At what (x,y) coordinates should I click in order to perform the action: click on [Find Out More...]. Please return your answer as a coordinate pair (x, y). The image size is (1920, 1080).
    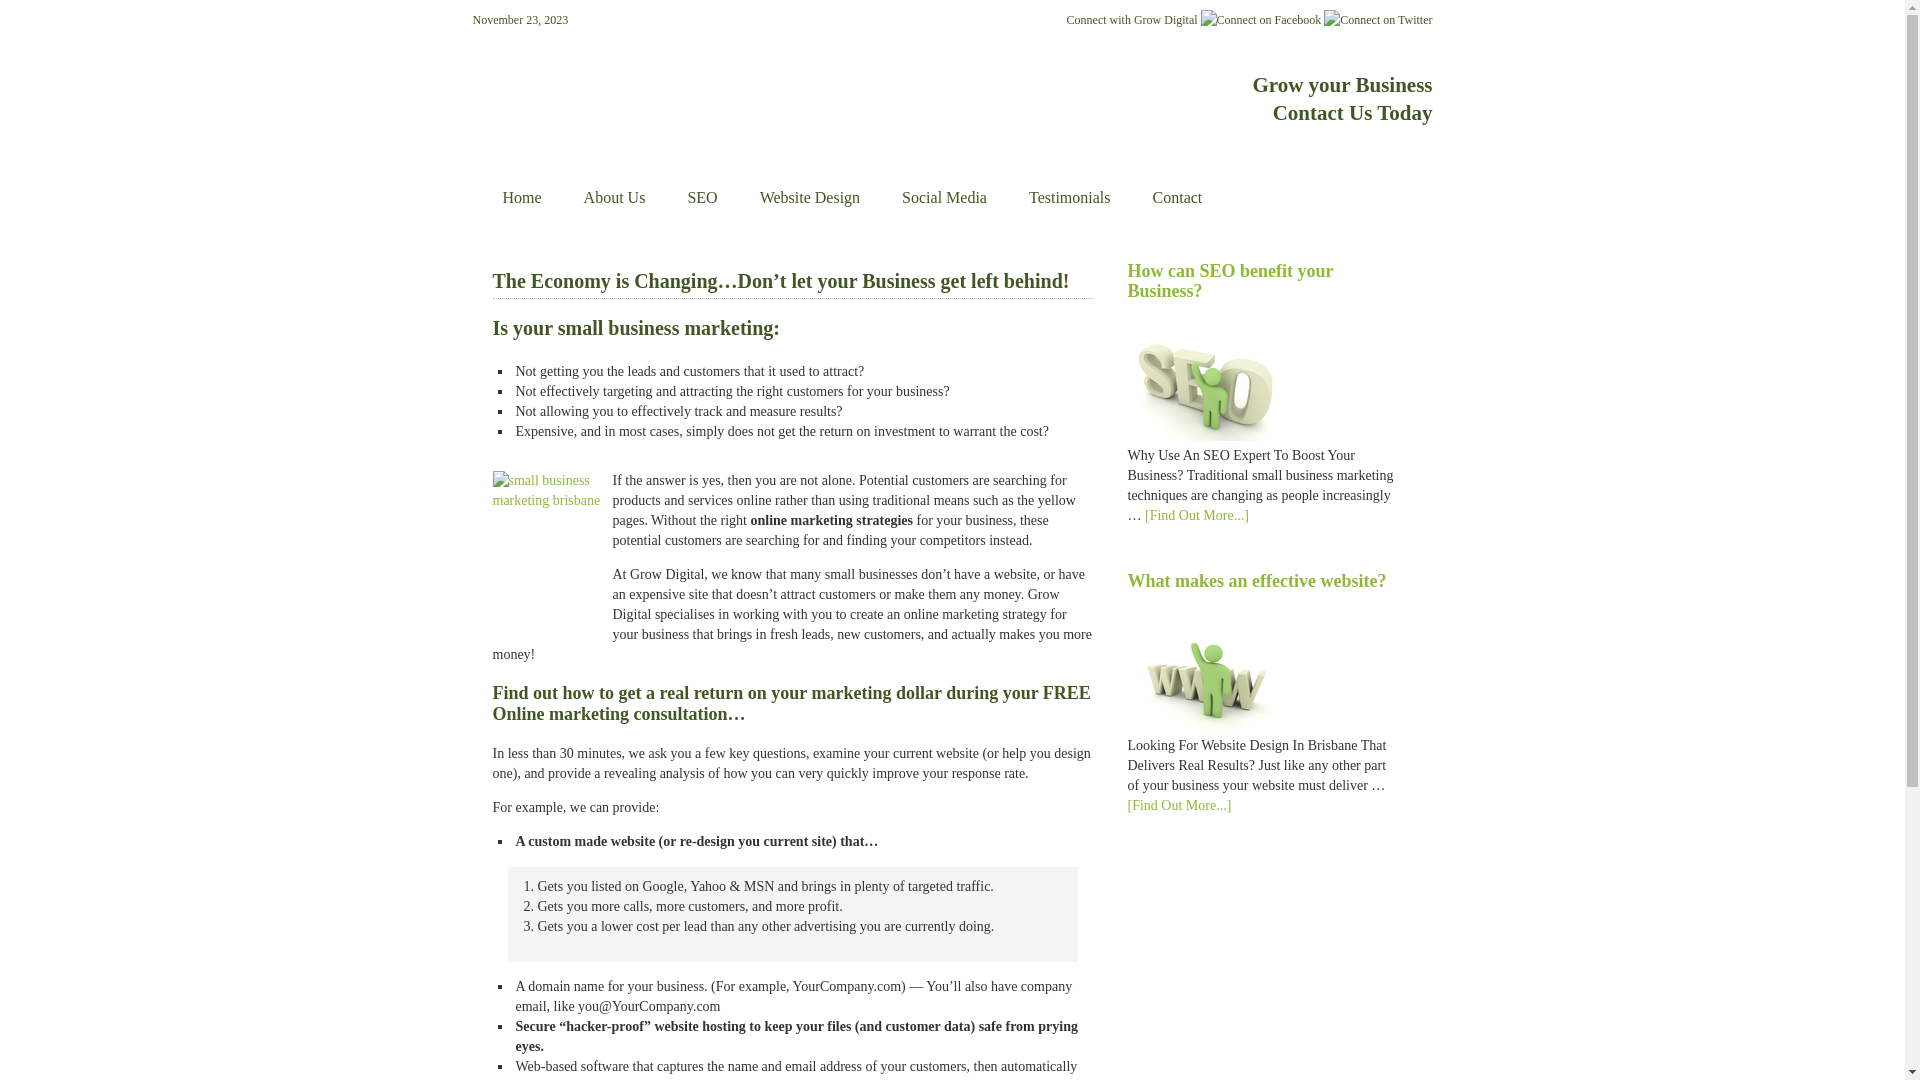
    Looking at the image, I should click on (1180, 806).